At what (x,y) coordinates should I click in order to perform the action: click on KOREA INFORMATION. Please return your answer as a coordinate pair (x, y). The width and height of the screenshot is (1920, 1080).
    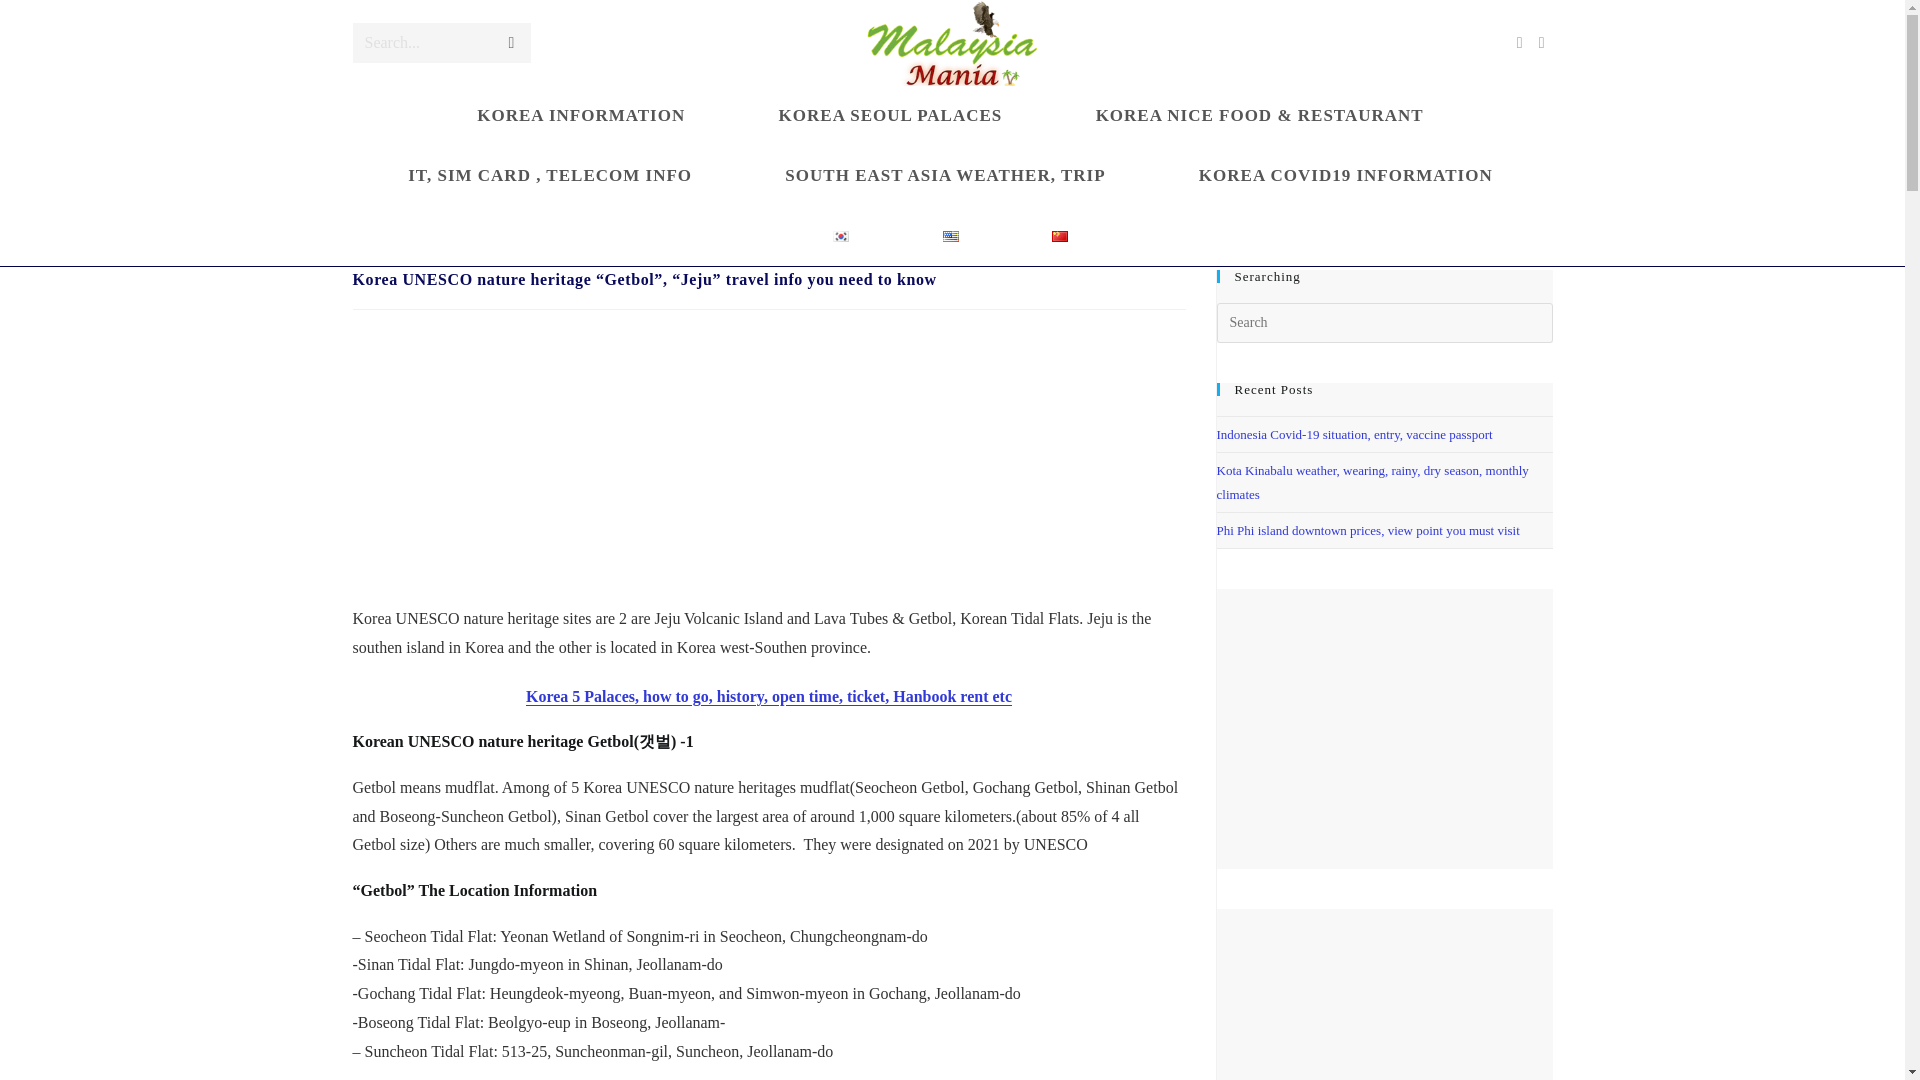
    Looking at the image, I should click on (583, 116).